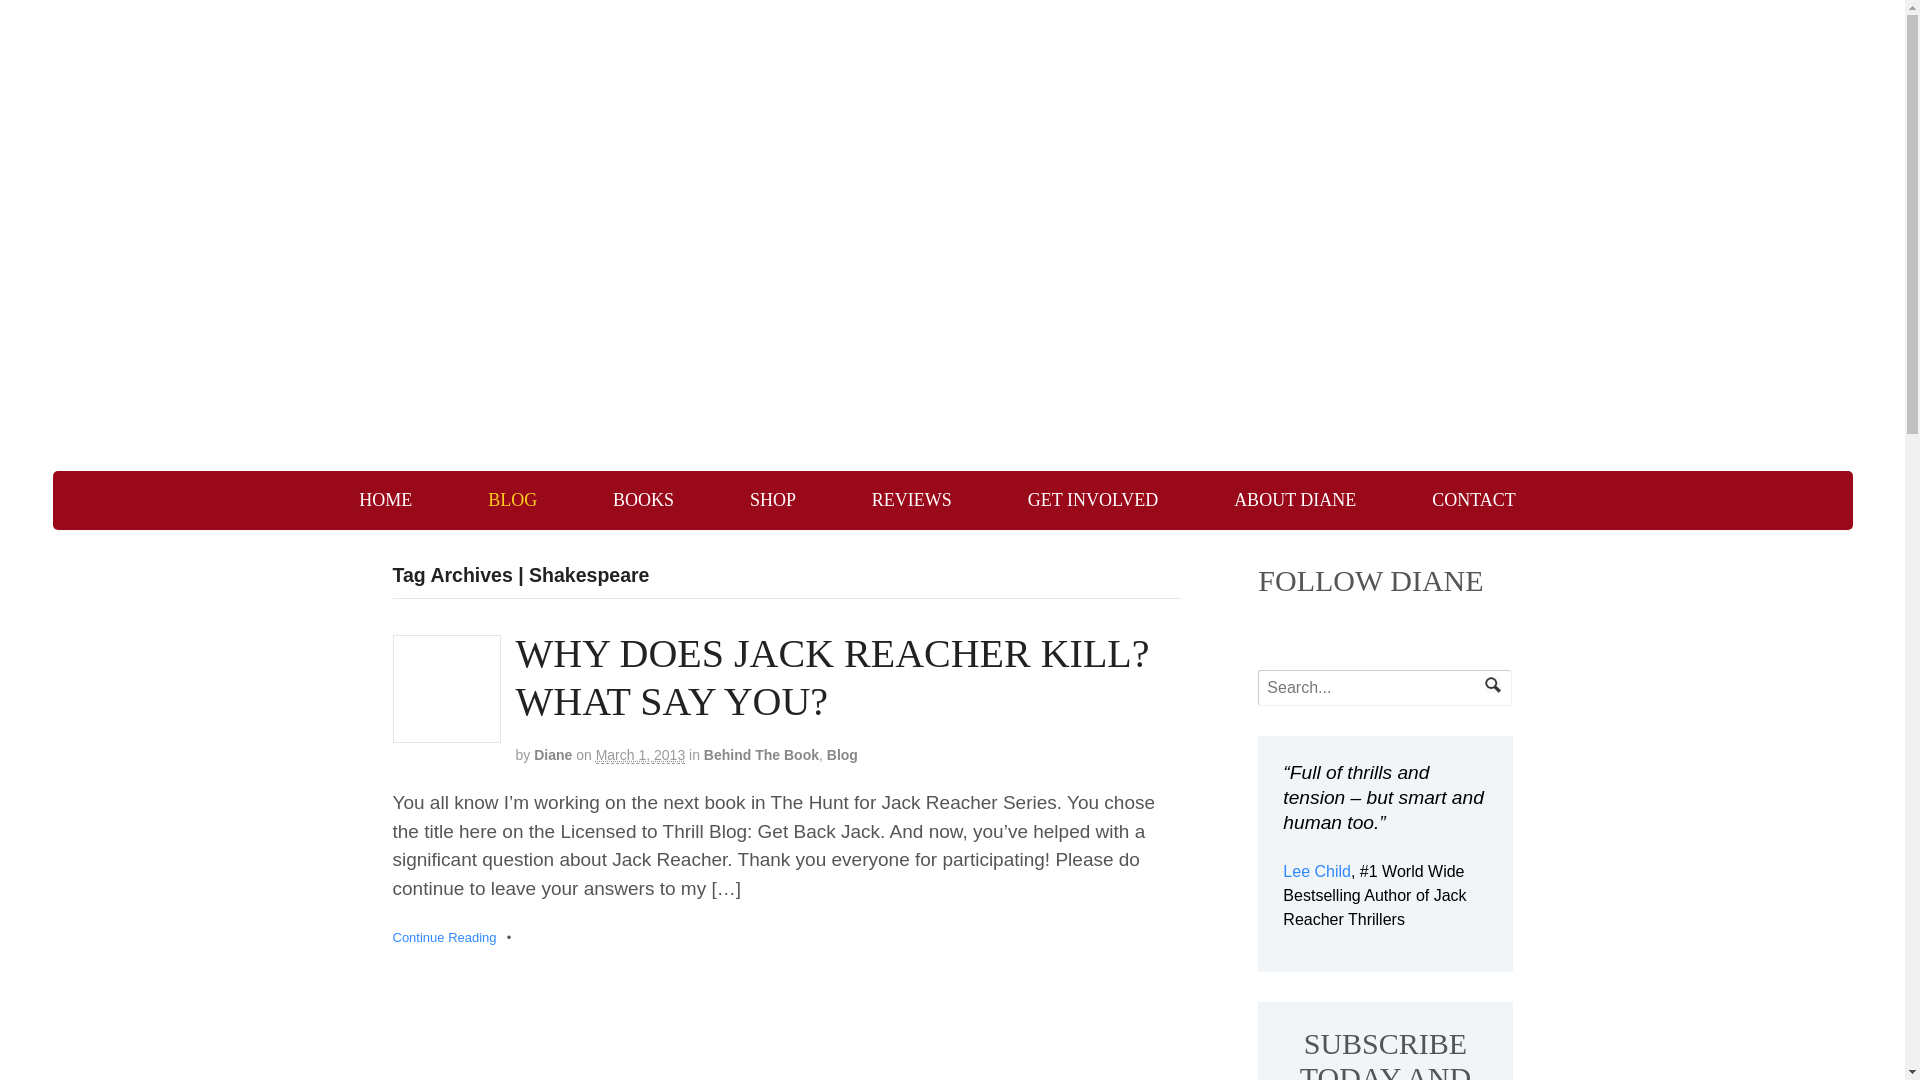  I want to click on Behind The Book, so click(762, 754).